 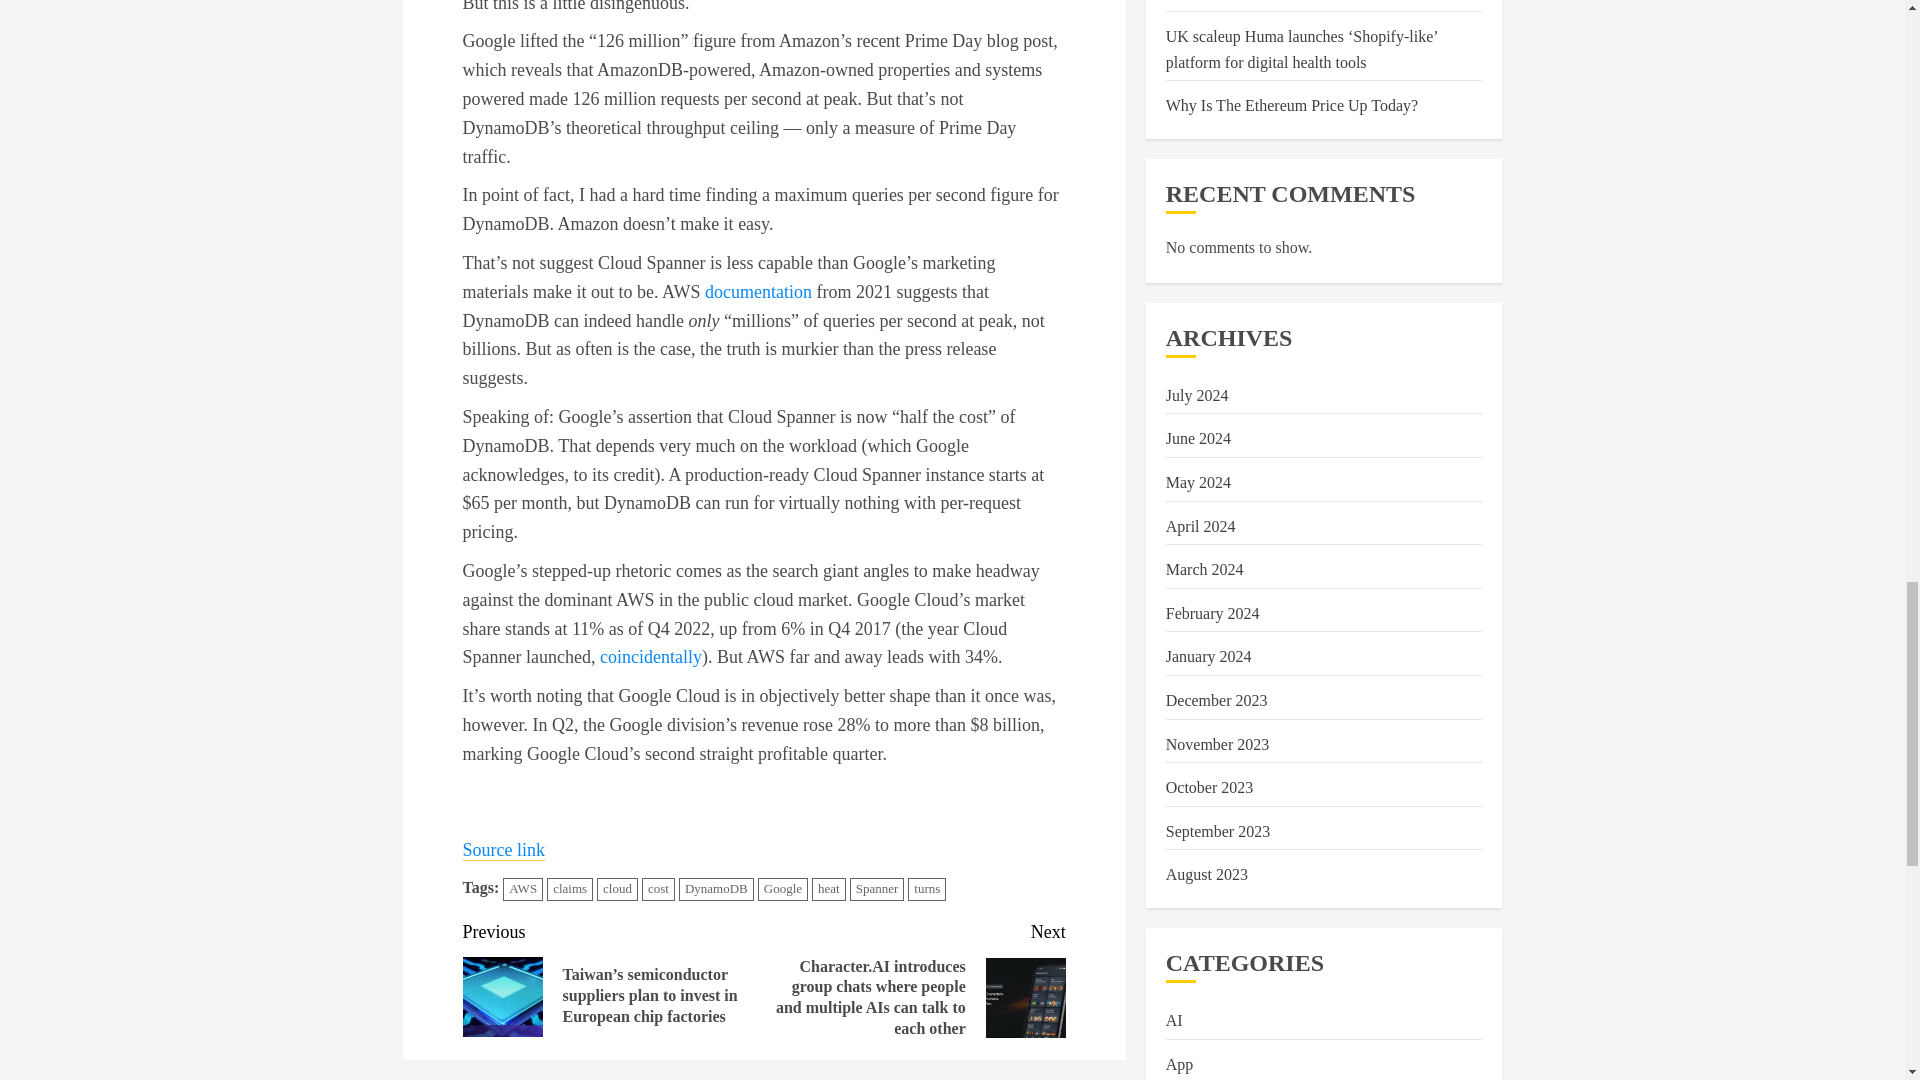 What do you see at coordinates (829, 889) in the screenshot?
I see `heat` at bounding box center [829, 889].